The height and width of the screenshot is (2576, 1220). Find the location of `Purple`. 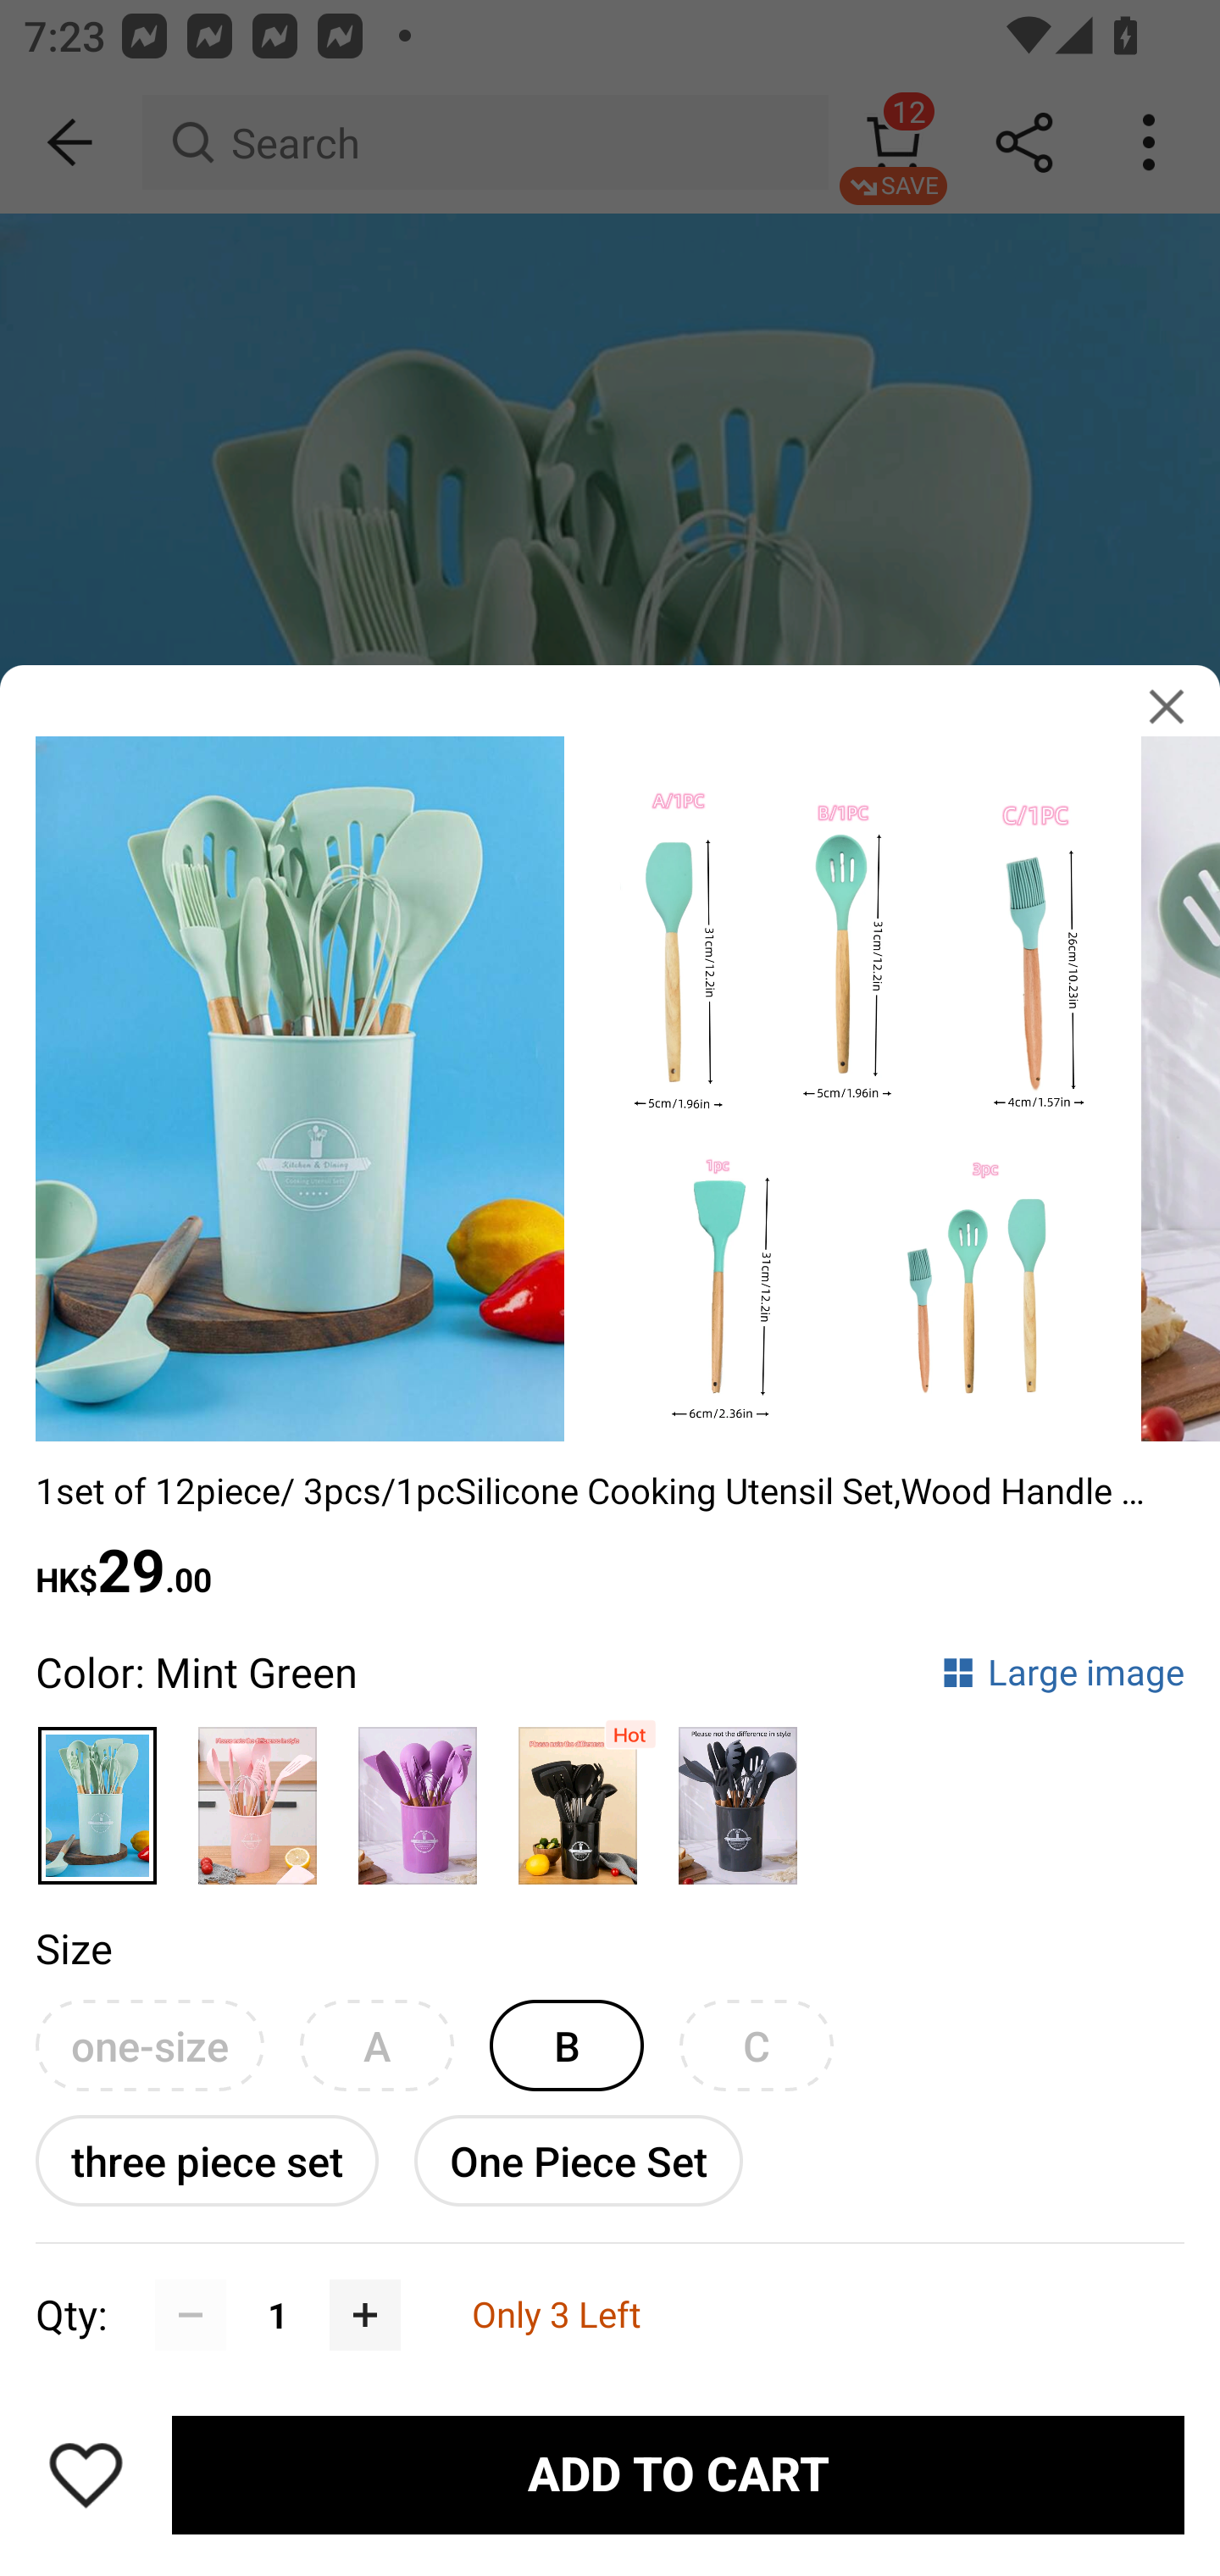

Purple is located at coordinates (417, 1793).